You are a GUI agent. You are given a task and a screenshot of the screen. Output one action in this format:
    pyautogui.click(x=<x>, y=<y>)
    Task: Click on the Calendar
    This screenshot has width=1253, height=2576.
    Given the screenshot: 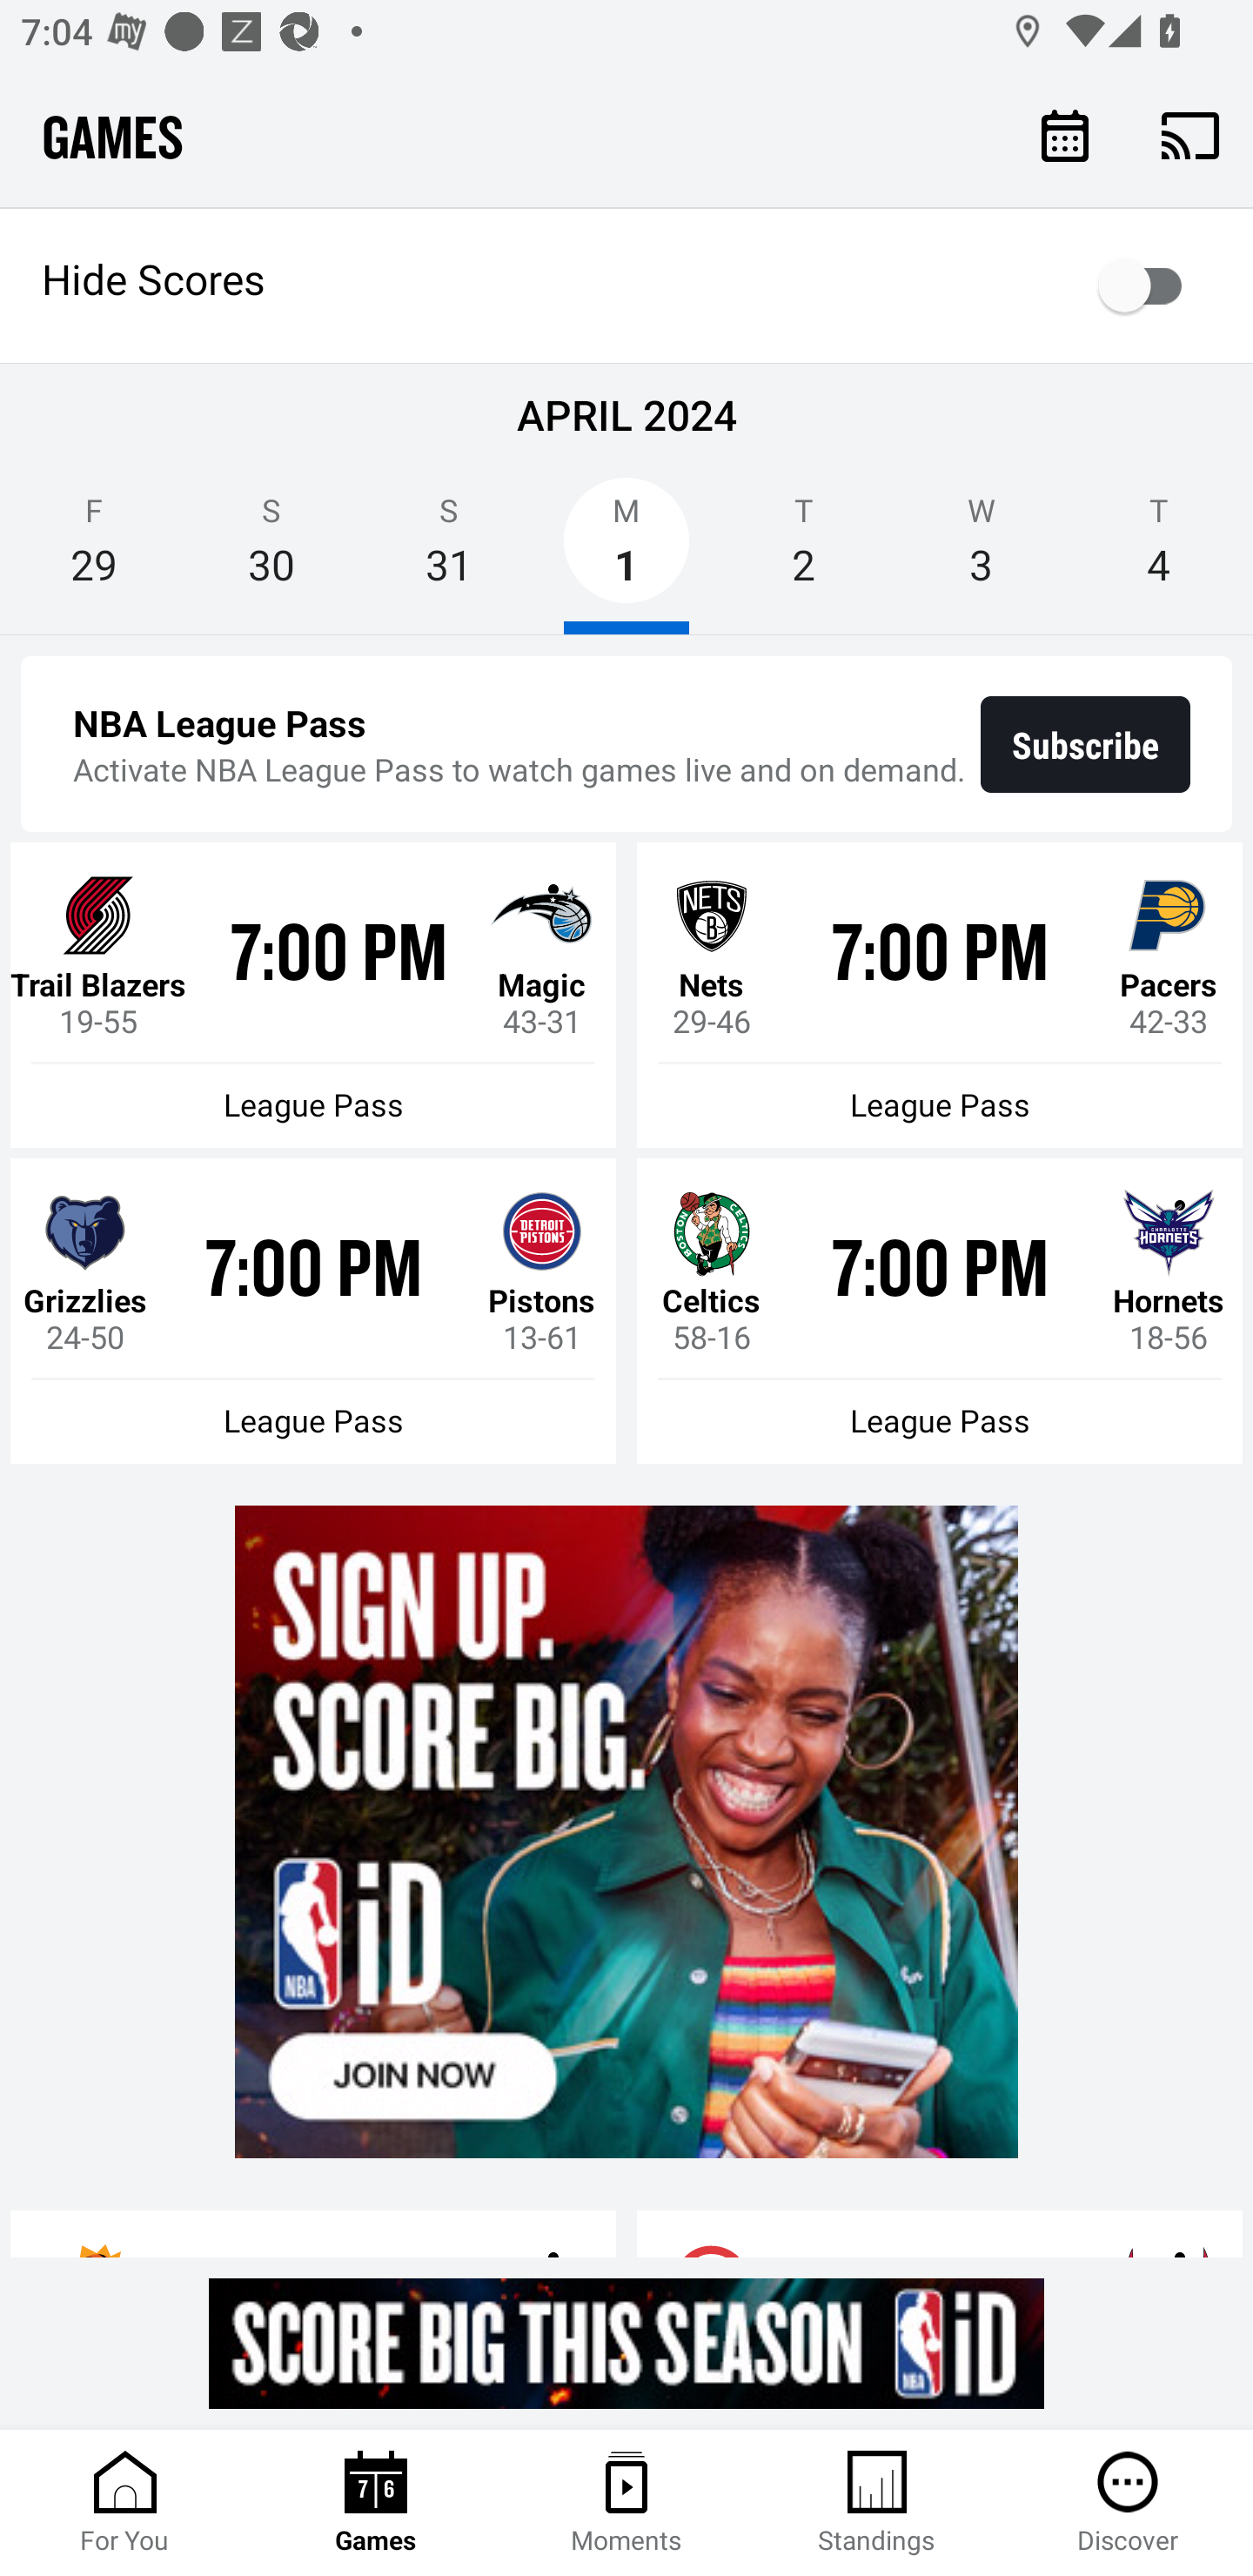 What is the action you would take?
    pyautogui.click(x=1065, y=134)
    